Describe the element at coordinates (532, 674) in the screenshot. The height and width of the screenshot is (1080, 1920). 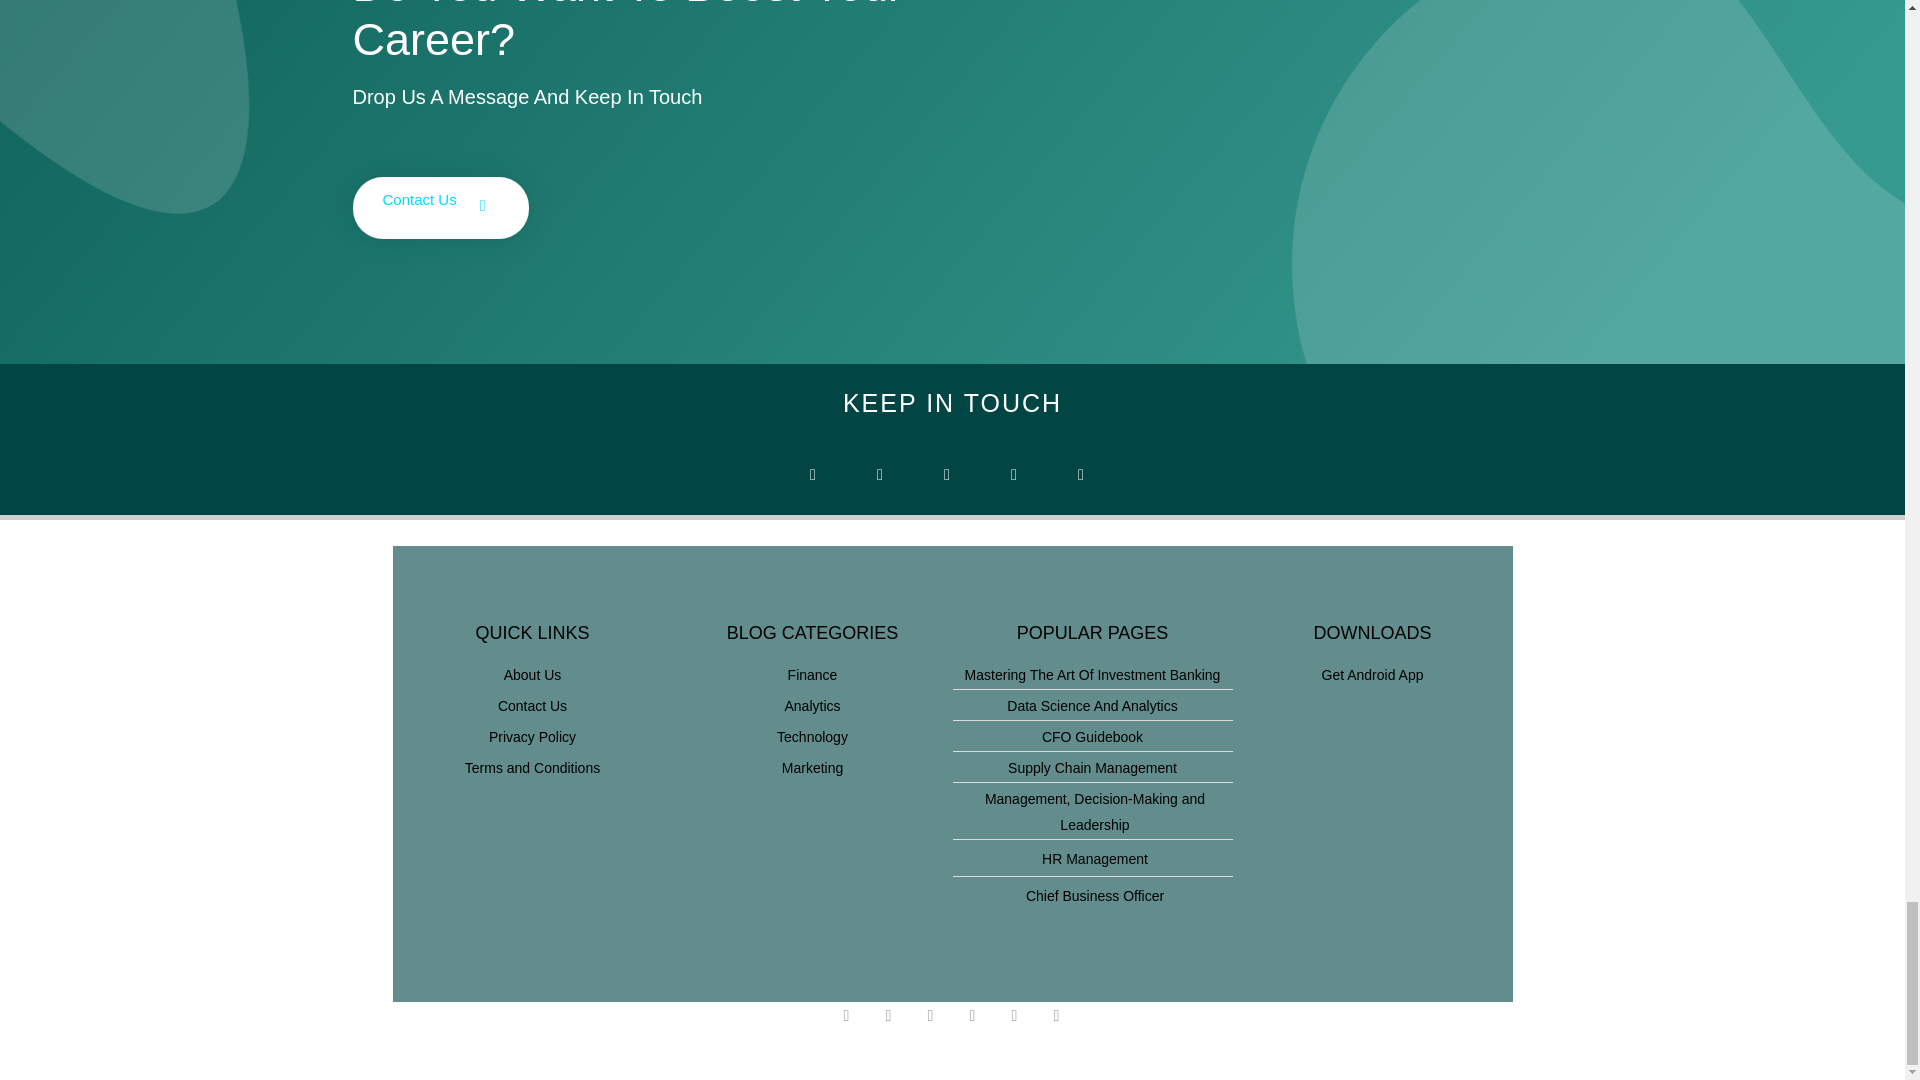
I see `About Us` at that location.